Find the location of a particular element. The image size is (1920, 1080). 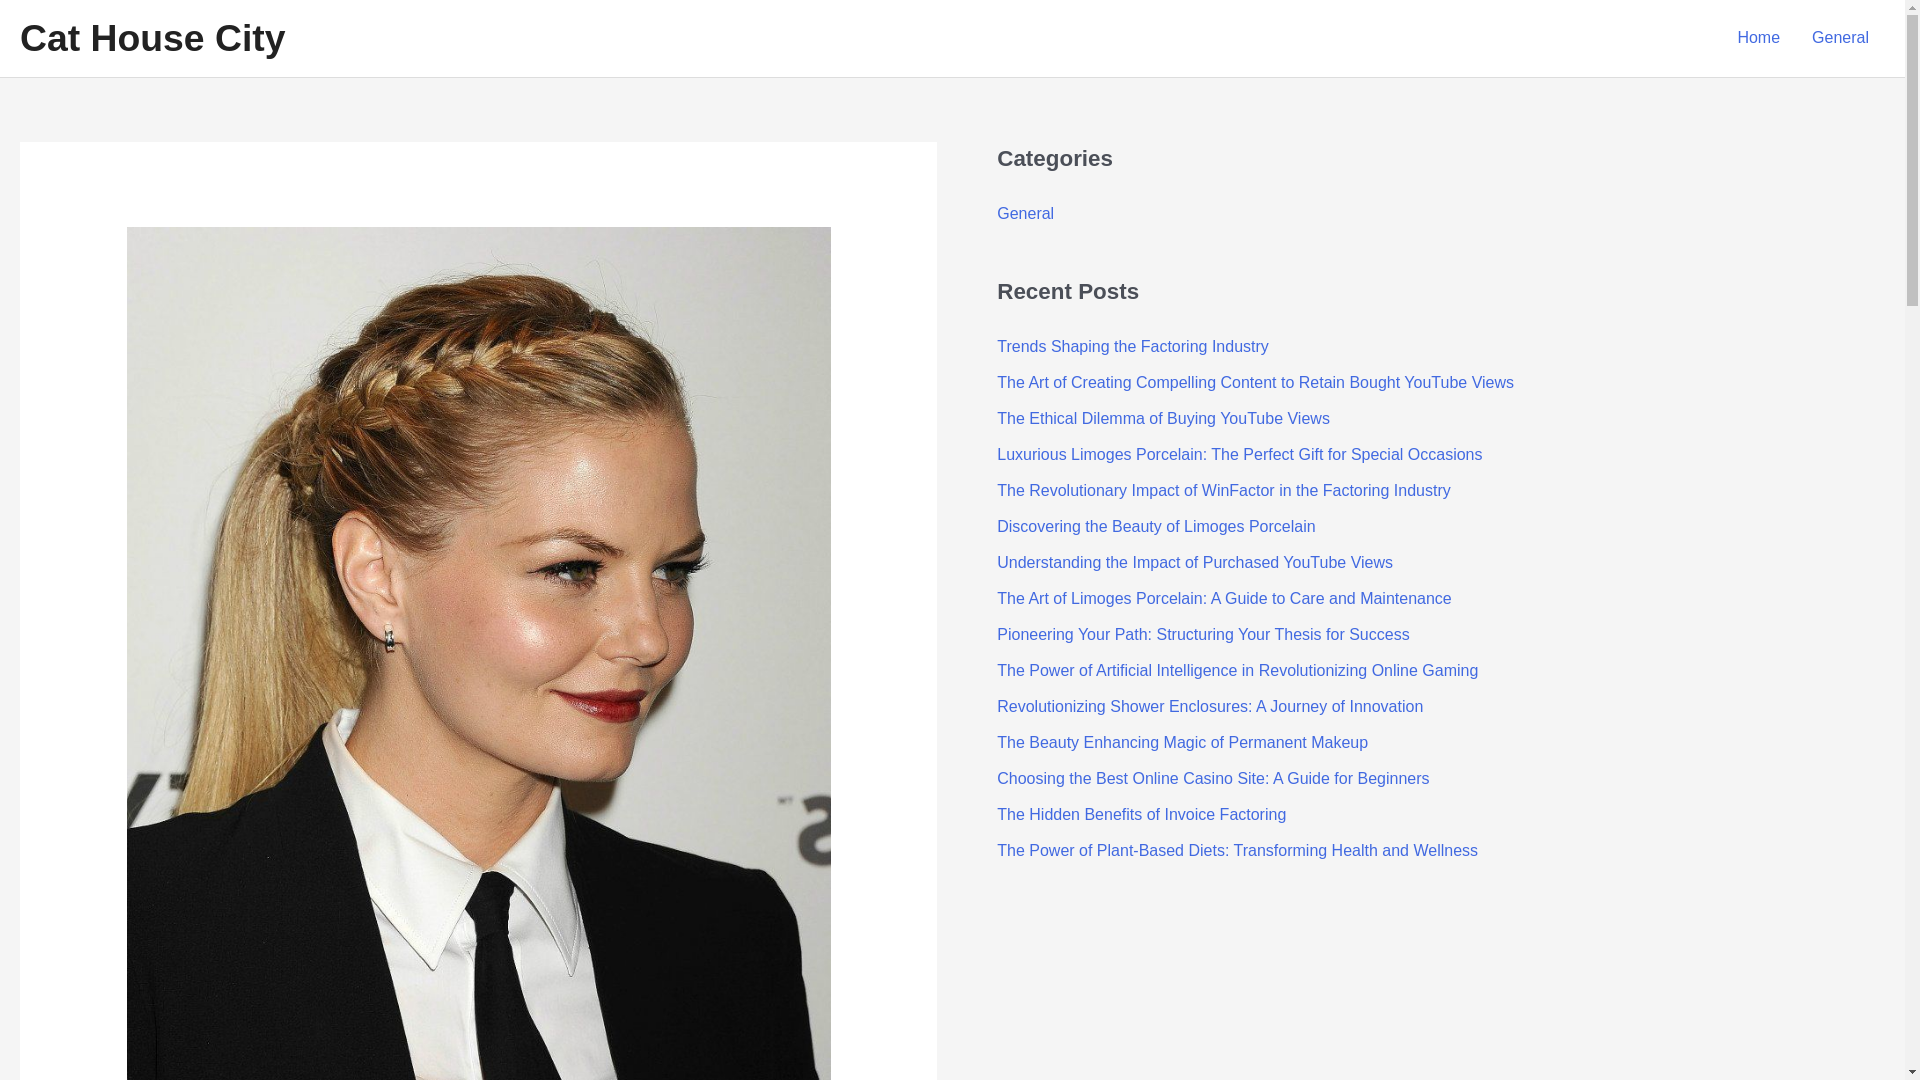

Home is located at coordinates (1758, 38).